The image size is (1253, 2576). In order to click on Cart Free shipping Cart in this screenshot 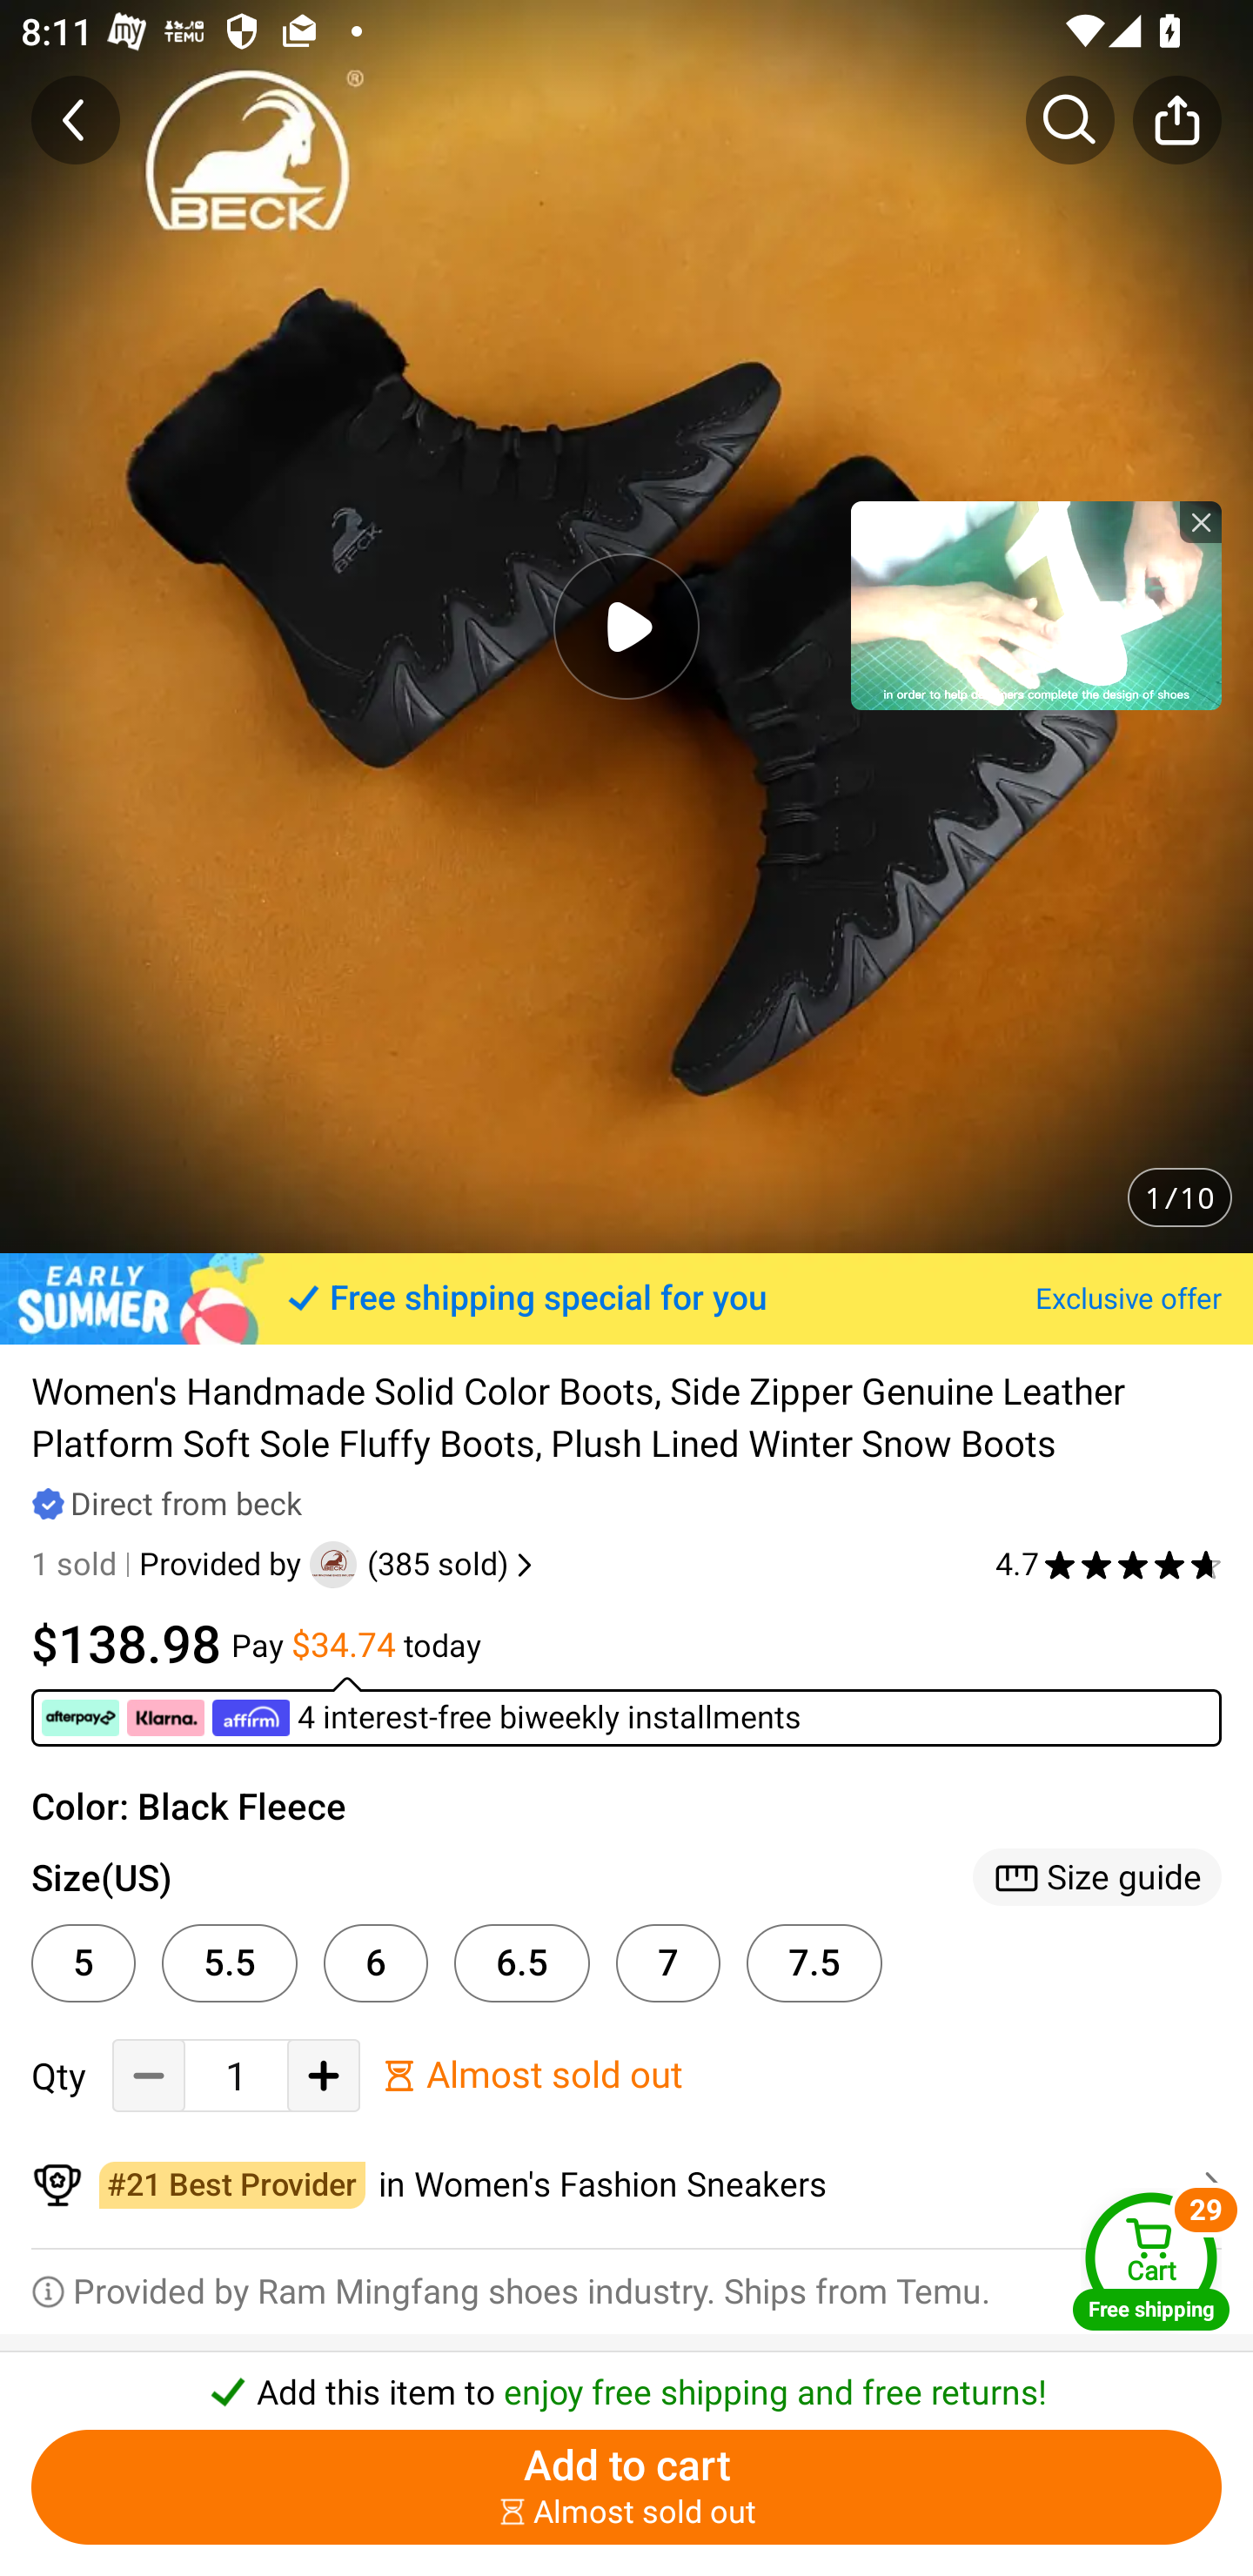, I will do `click(1151, 2260)`.